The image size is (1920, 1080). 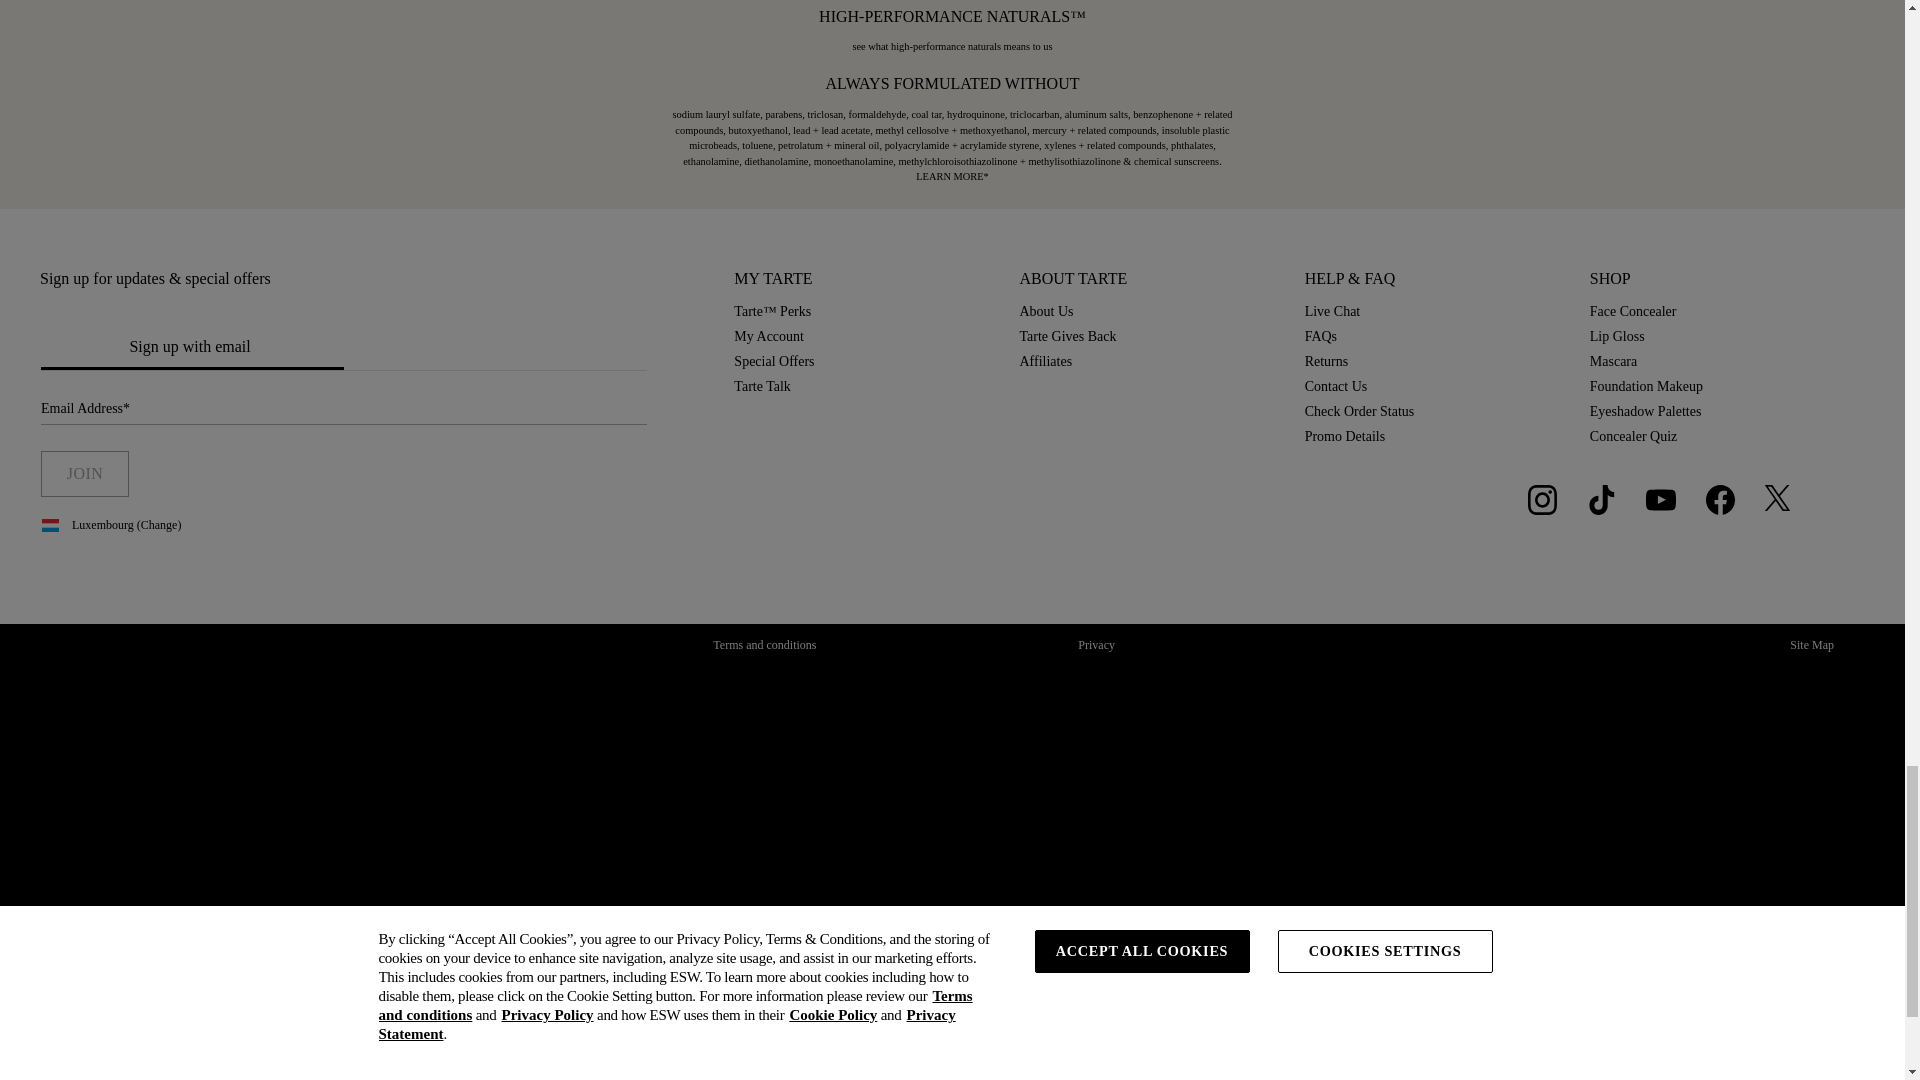 What do you see at coordinates (1336, 386) in the screenshot?
I see `Go to Contact Us` at bounding box center [1336, 386].